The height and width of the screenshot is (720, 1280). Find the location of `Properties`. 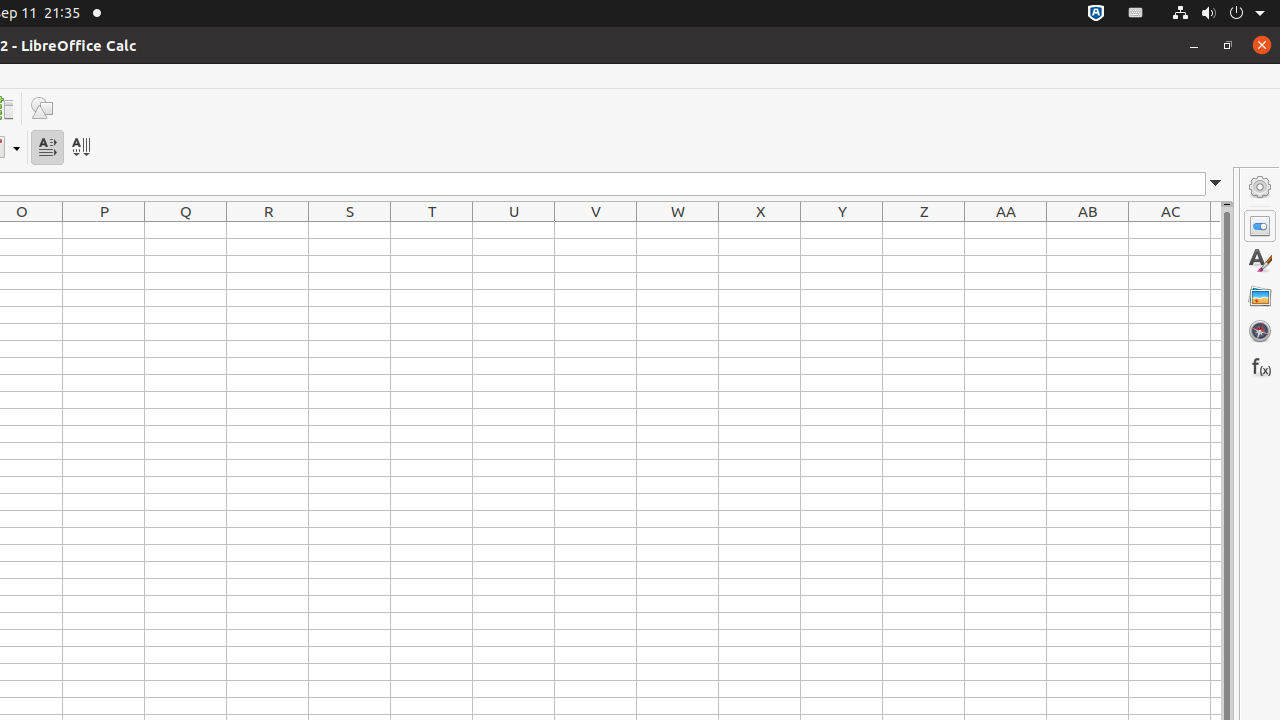

Properties is located at coordinates (1260, 226).